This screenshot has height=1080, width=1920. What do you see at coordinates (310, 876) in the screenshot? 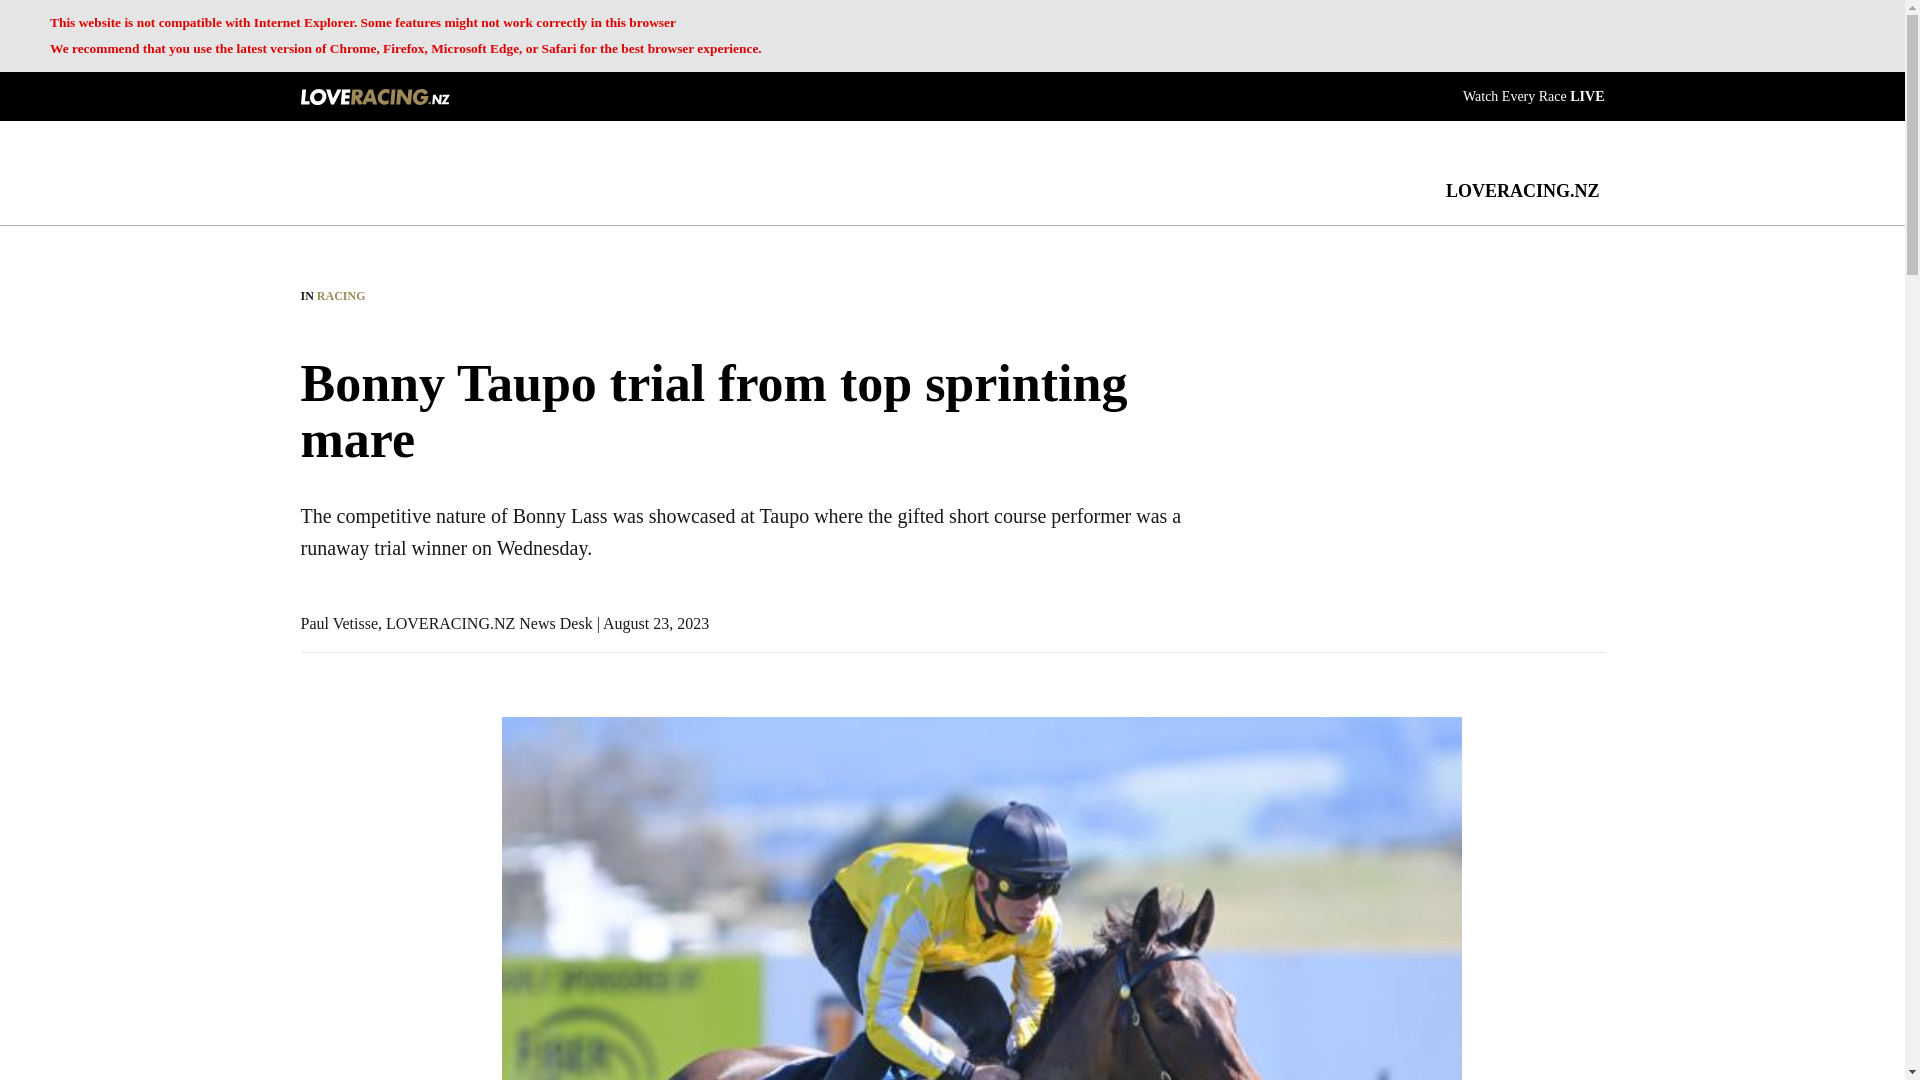
I see `Copy Copy article link to clipboard` at bounding box center [310, 876].